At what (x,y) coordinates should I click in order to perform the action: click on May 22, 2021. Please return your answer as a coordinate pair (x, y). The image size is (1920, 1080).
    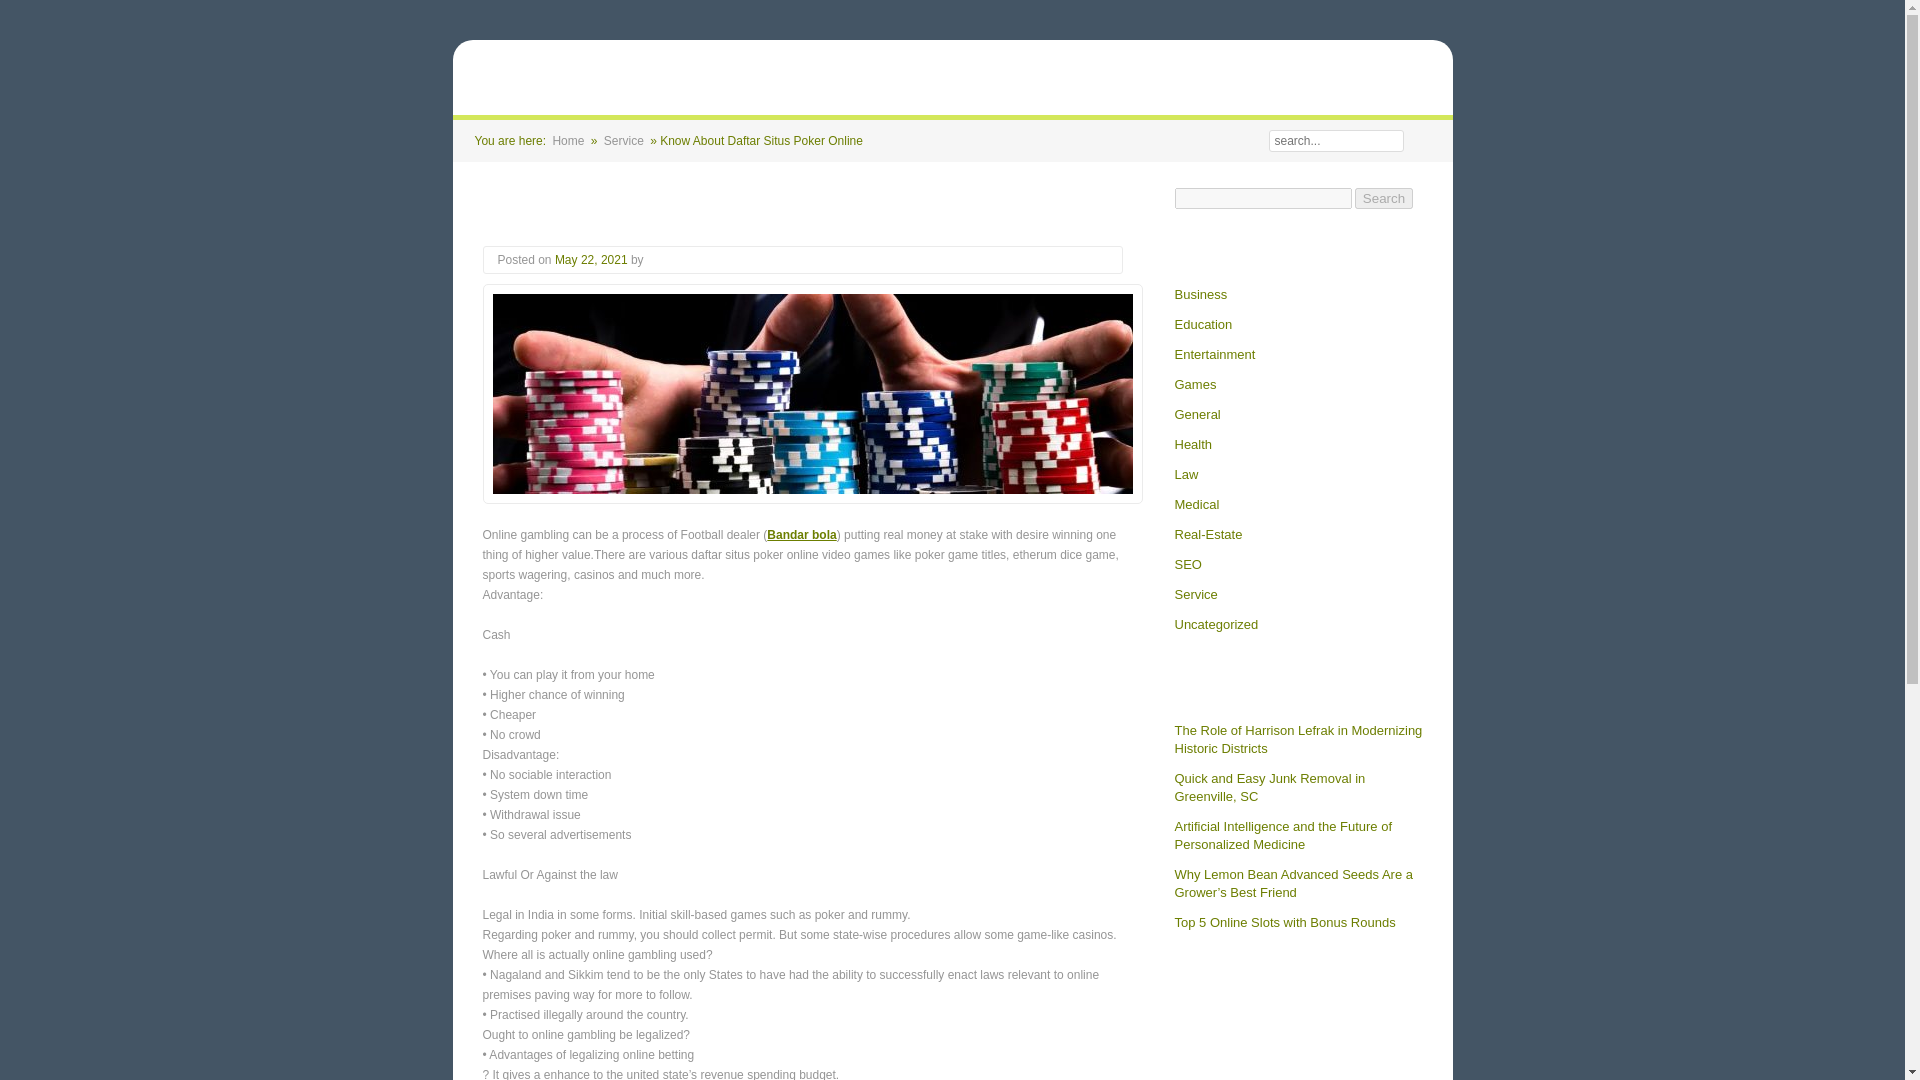
    Looking at the image, I should click on (592, 259).